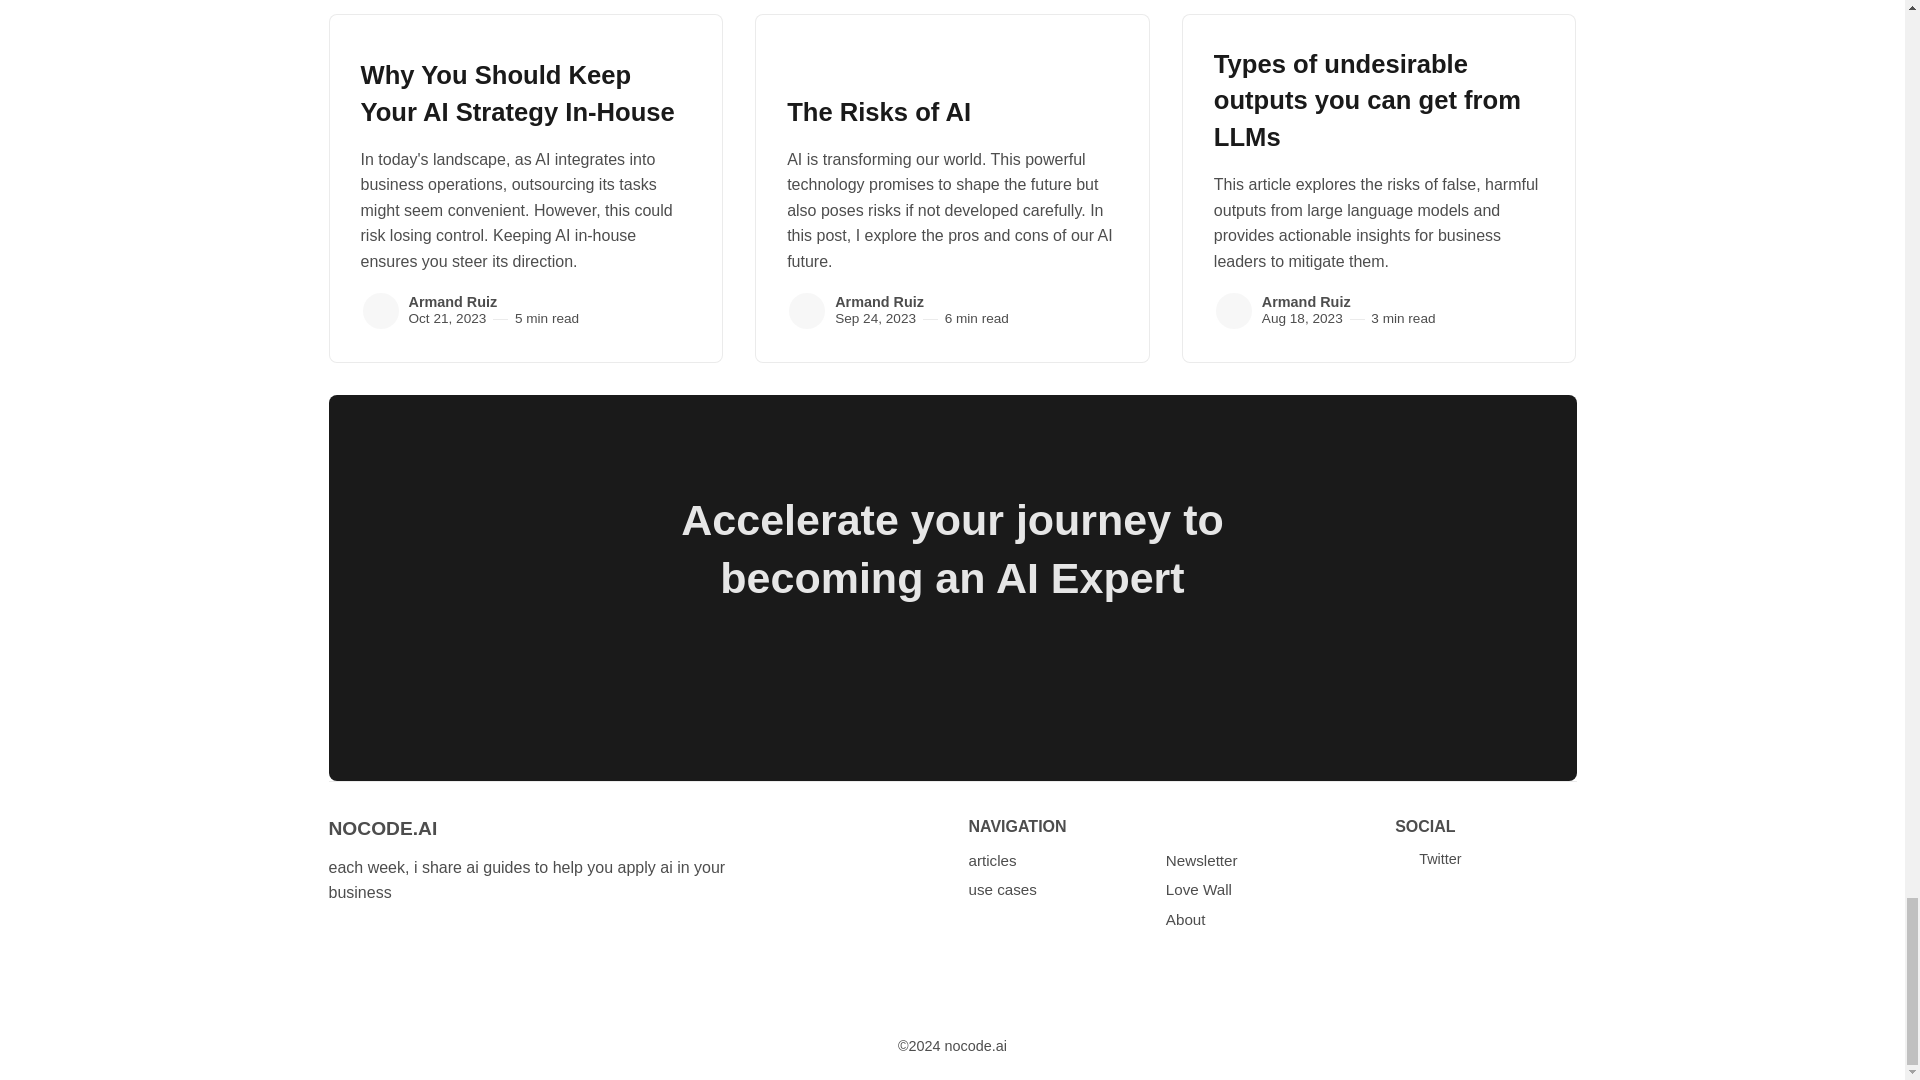  I want to click on Types of undesirable outputs you can get from LLMs, so click(1366, 100).